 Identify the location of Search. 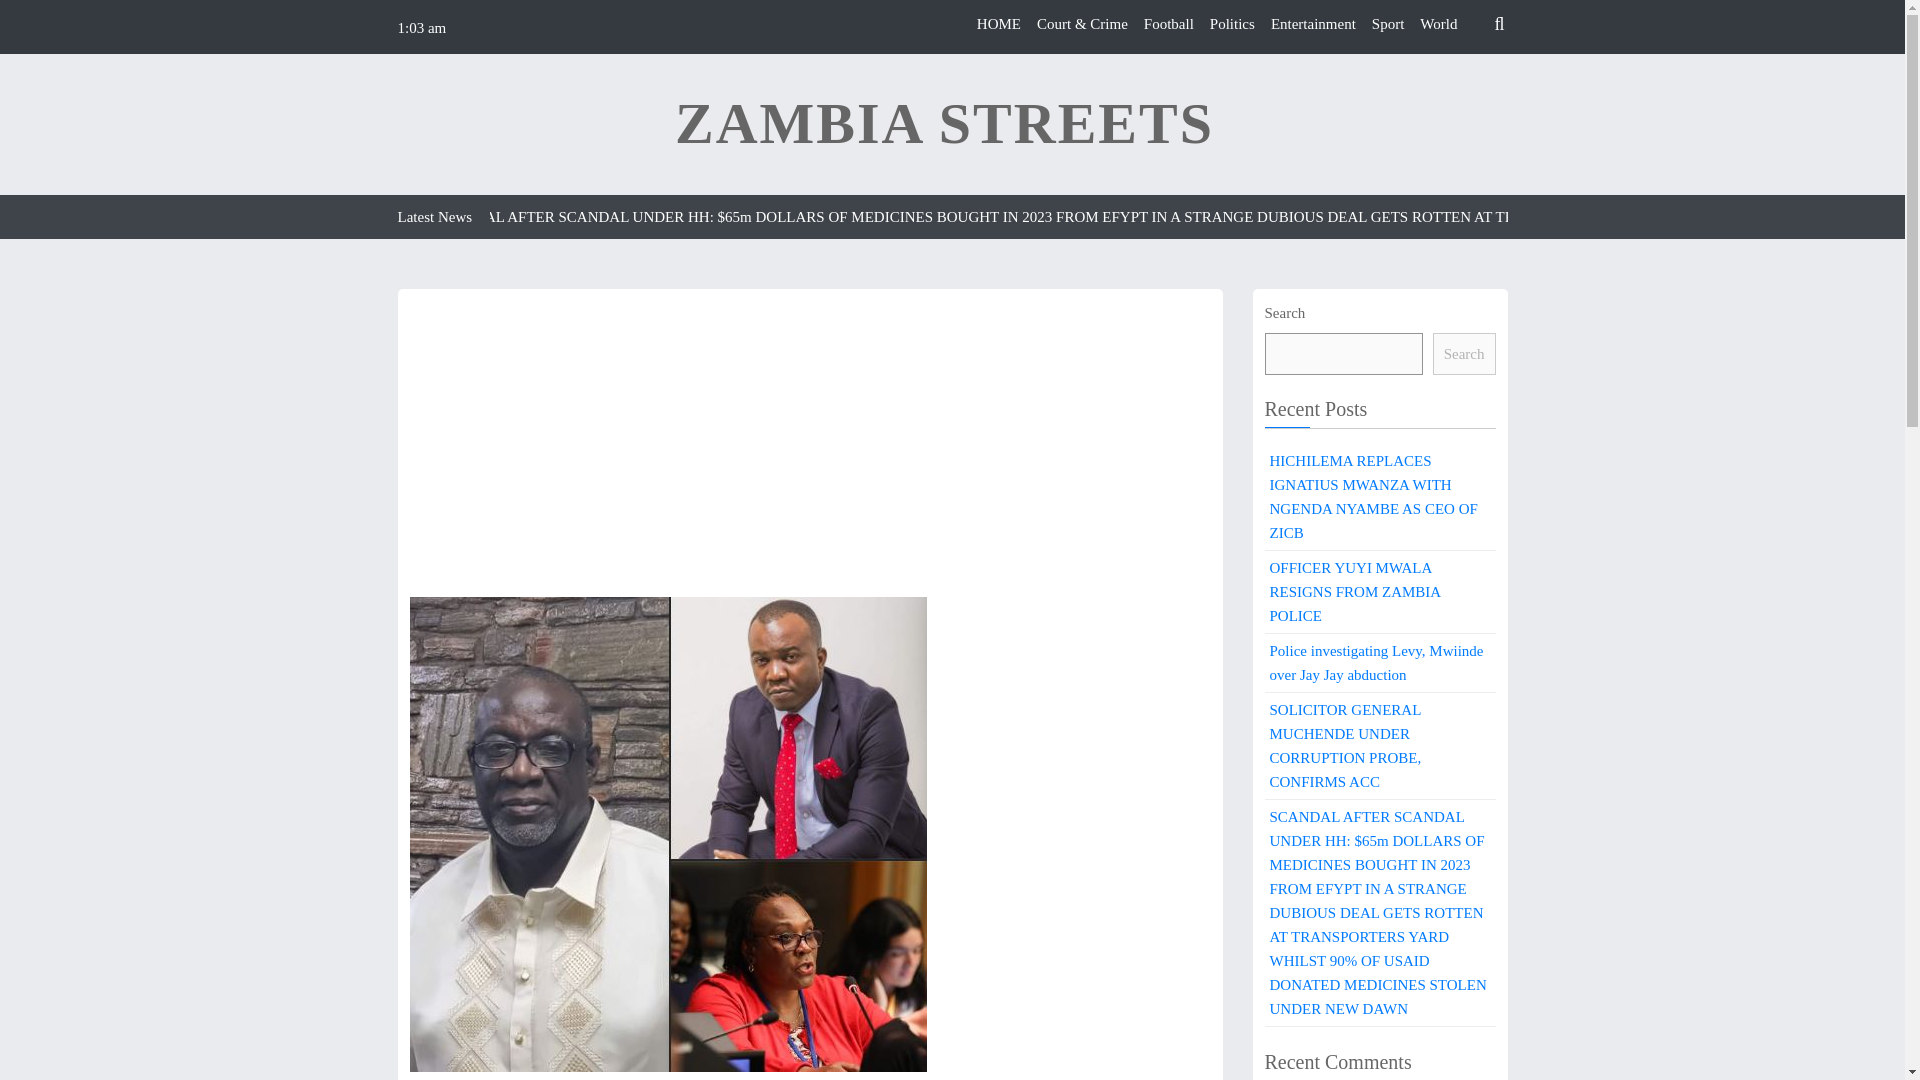
(1464, 353).